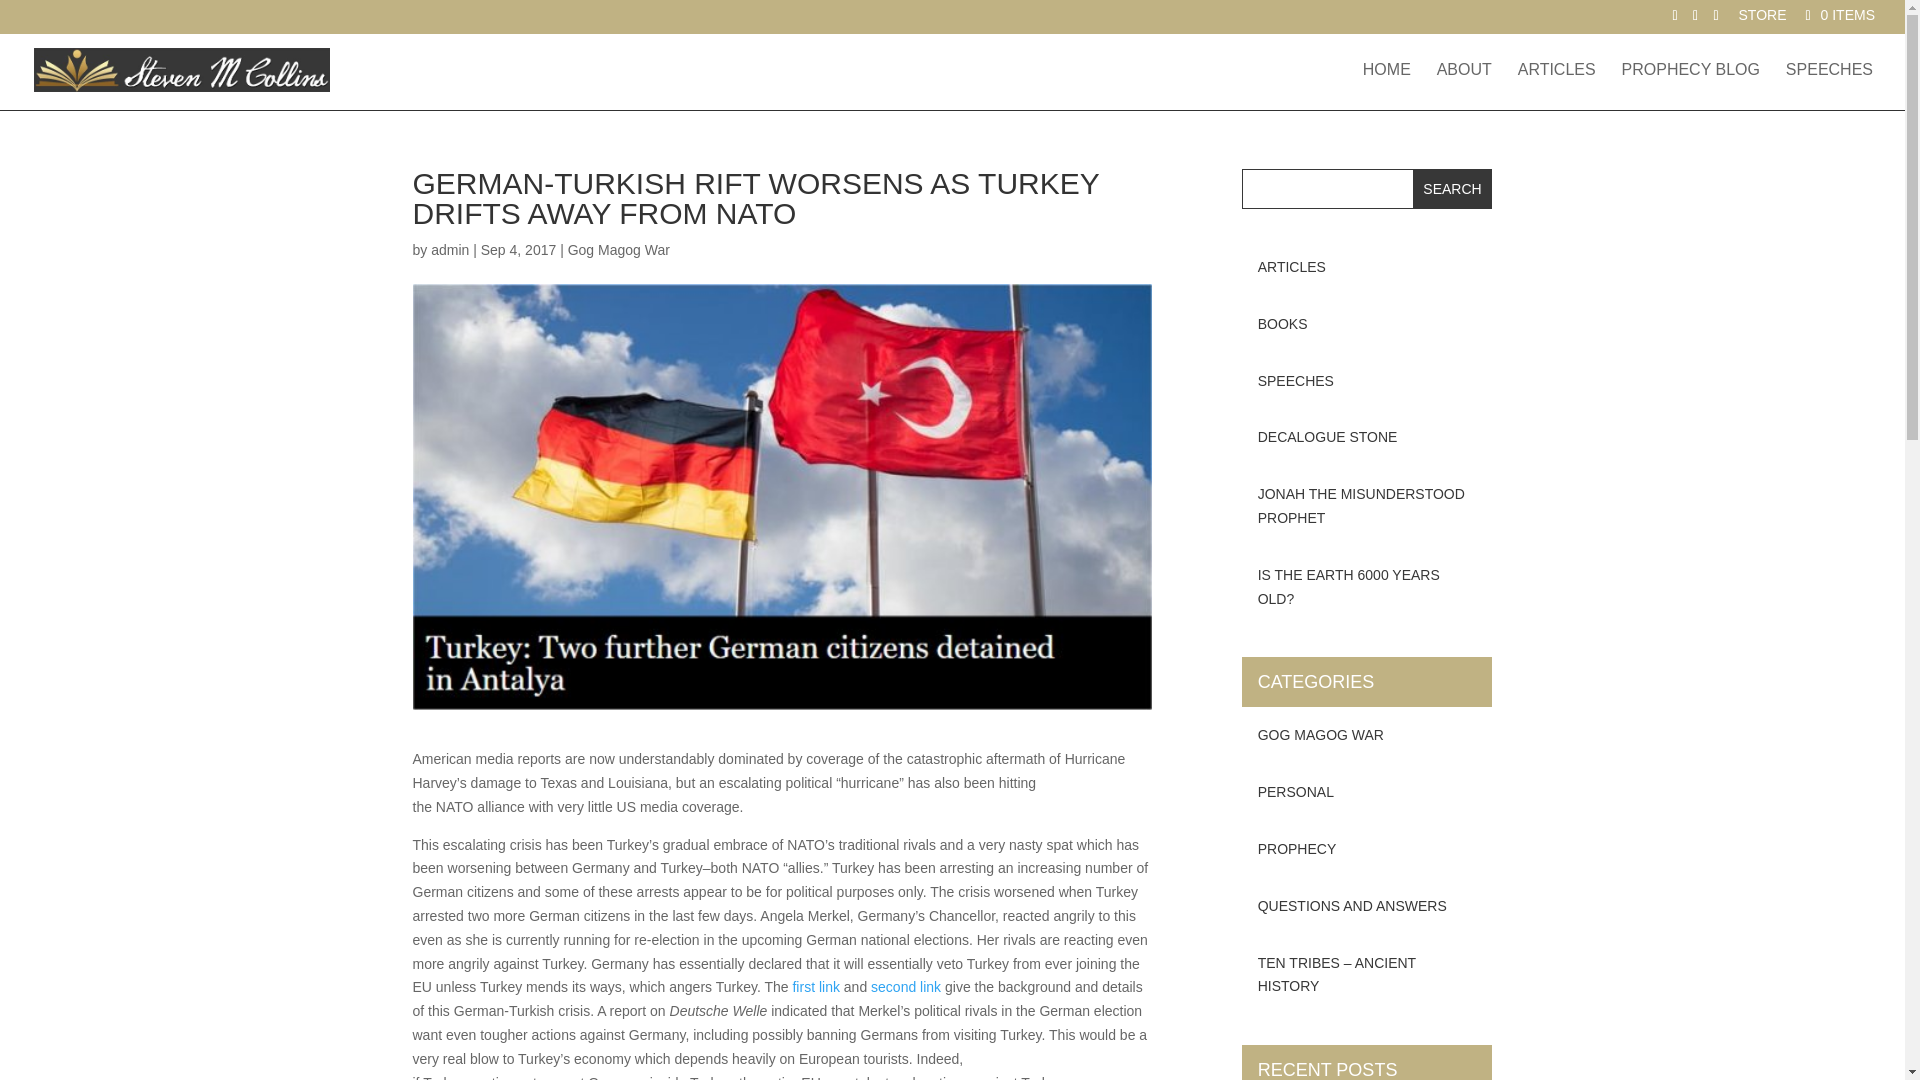 Image resolution: width=1920 pixels, height=1080 pixels. Describe the element at coordinates (1453, 188) in the screenshot. I see `Search` at that location.